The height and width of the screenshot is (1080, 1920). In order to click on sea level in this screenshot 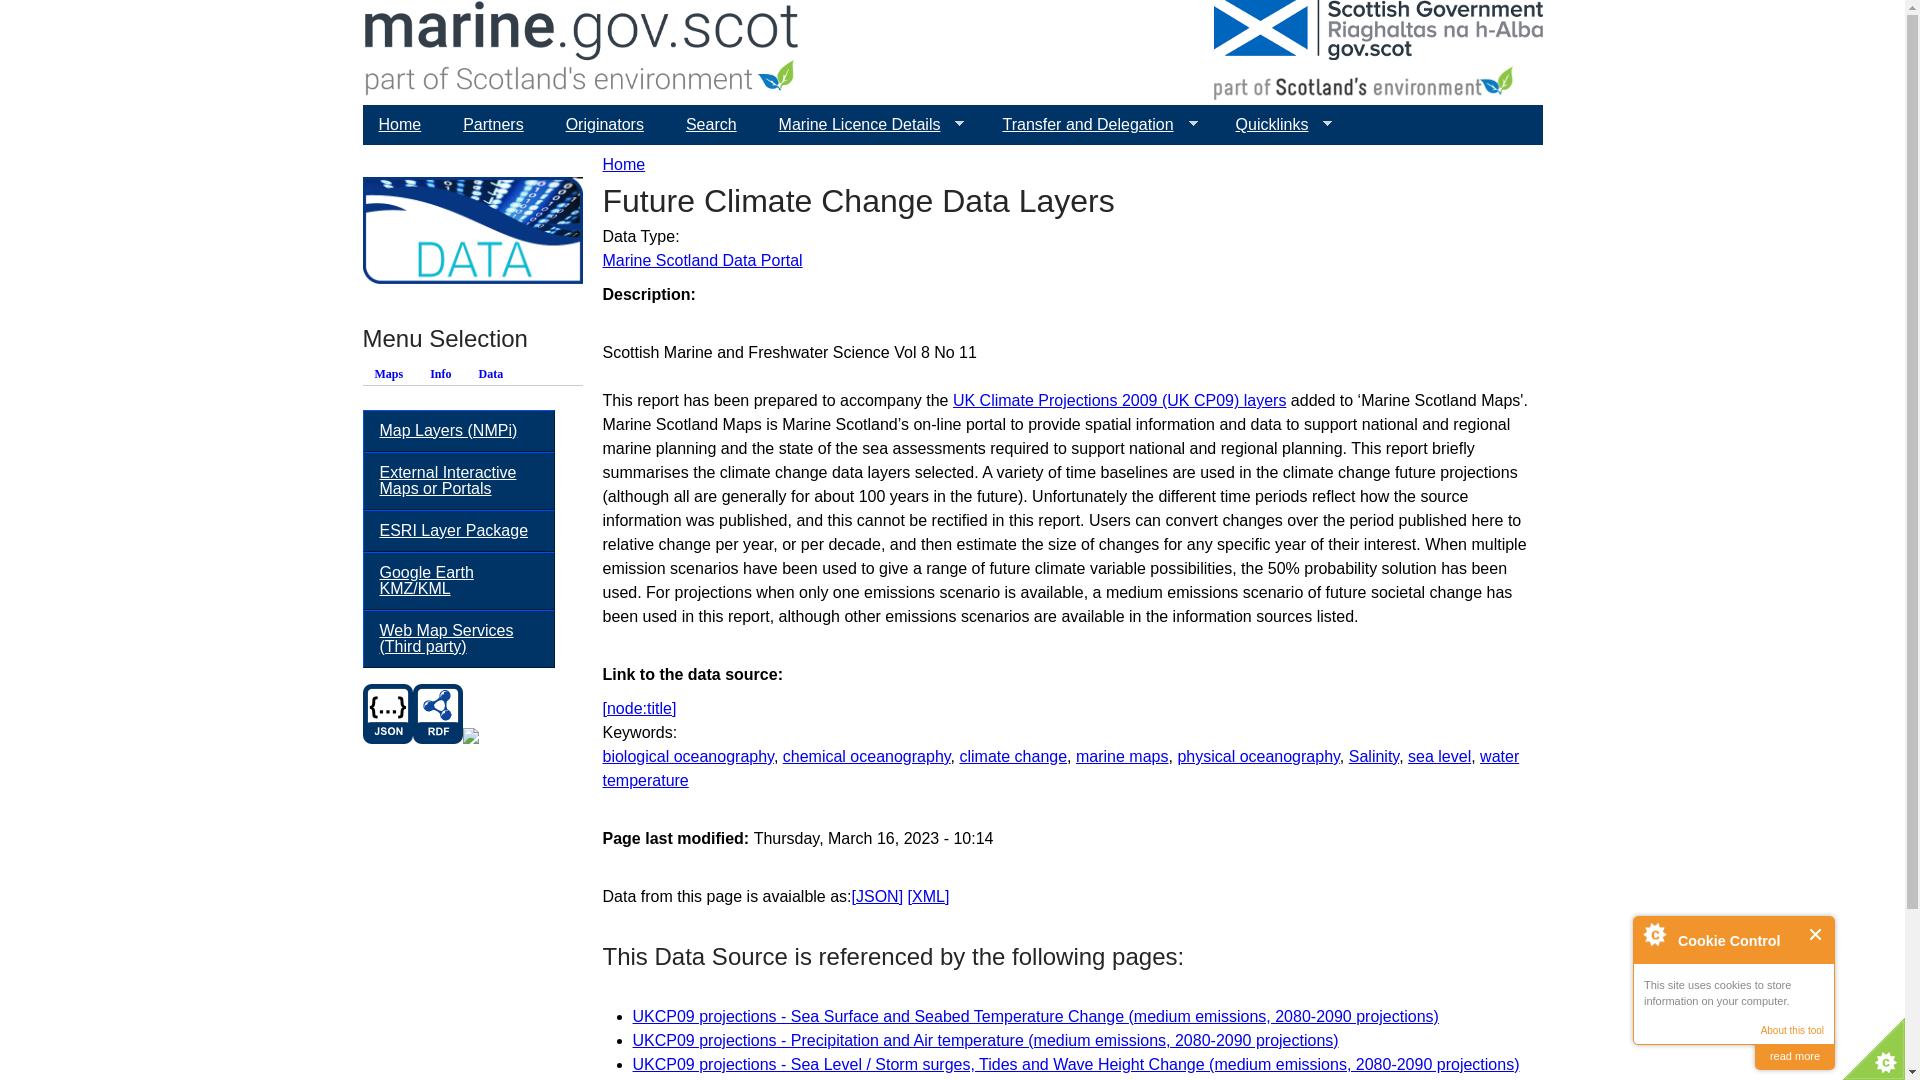, I will do `click(1438, 756)`.